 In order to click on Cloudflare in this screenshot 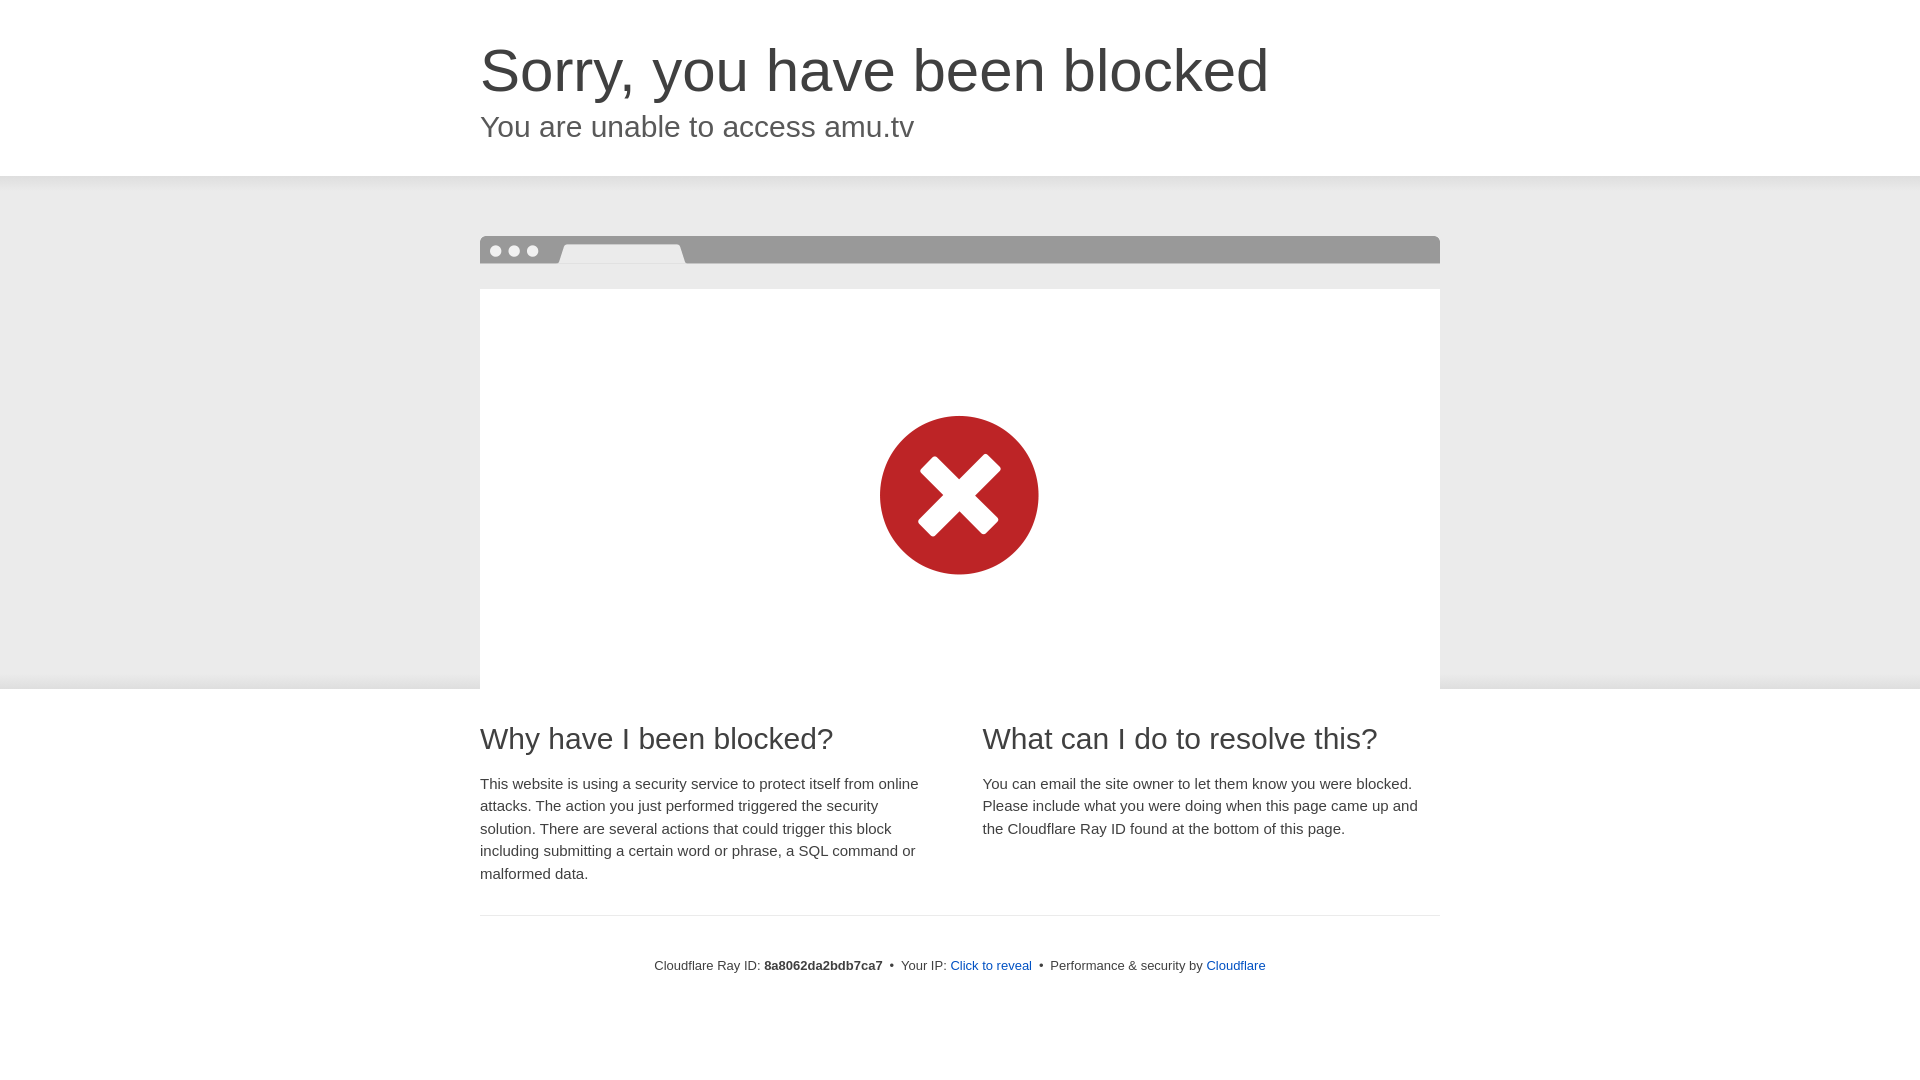, I will do `click(1235, 965)`.